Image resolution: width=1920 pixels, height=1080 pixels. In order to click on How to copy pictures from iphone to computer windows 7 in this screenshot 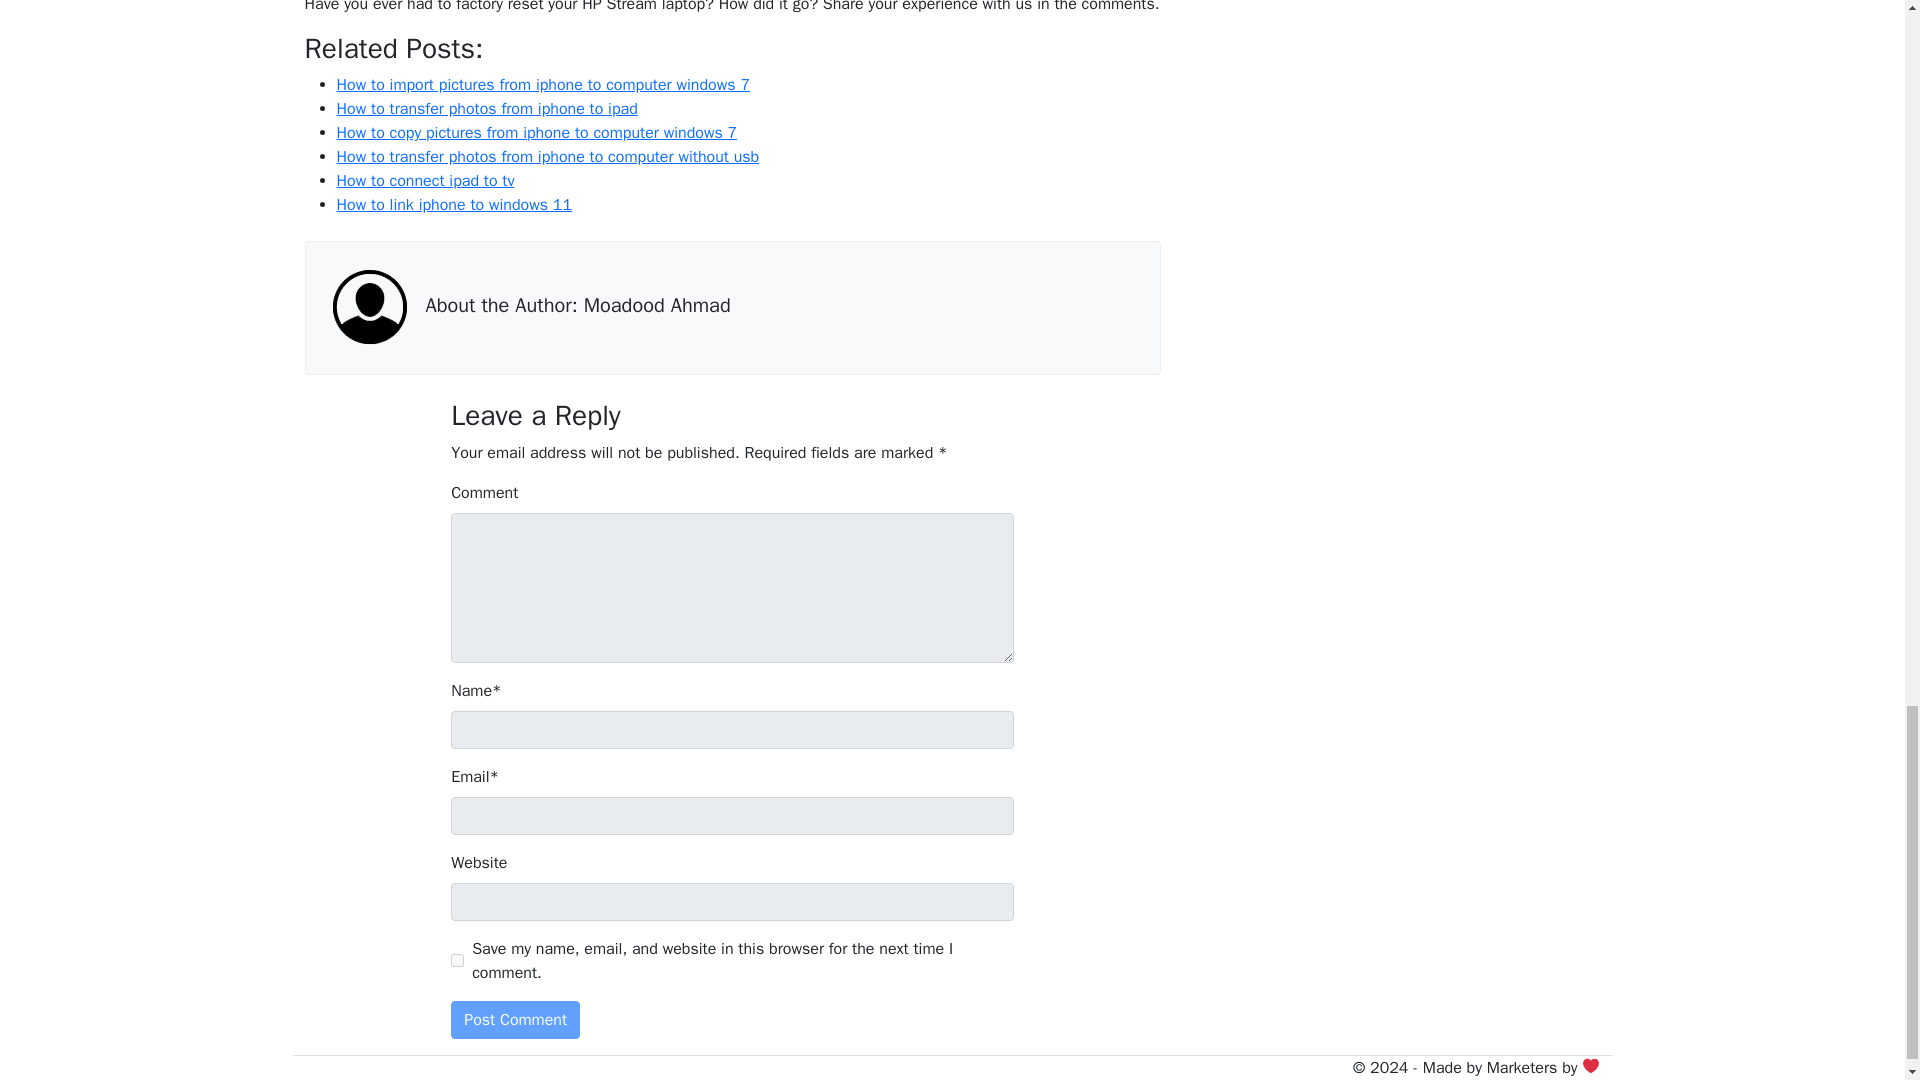, I will do `click(536, 132)`.